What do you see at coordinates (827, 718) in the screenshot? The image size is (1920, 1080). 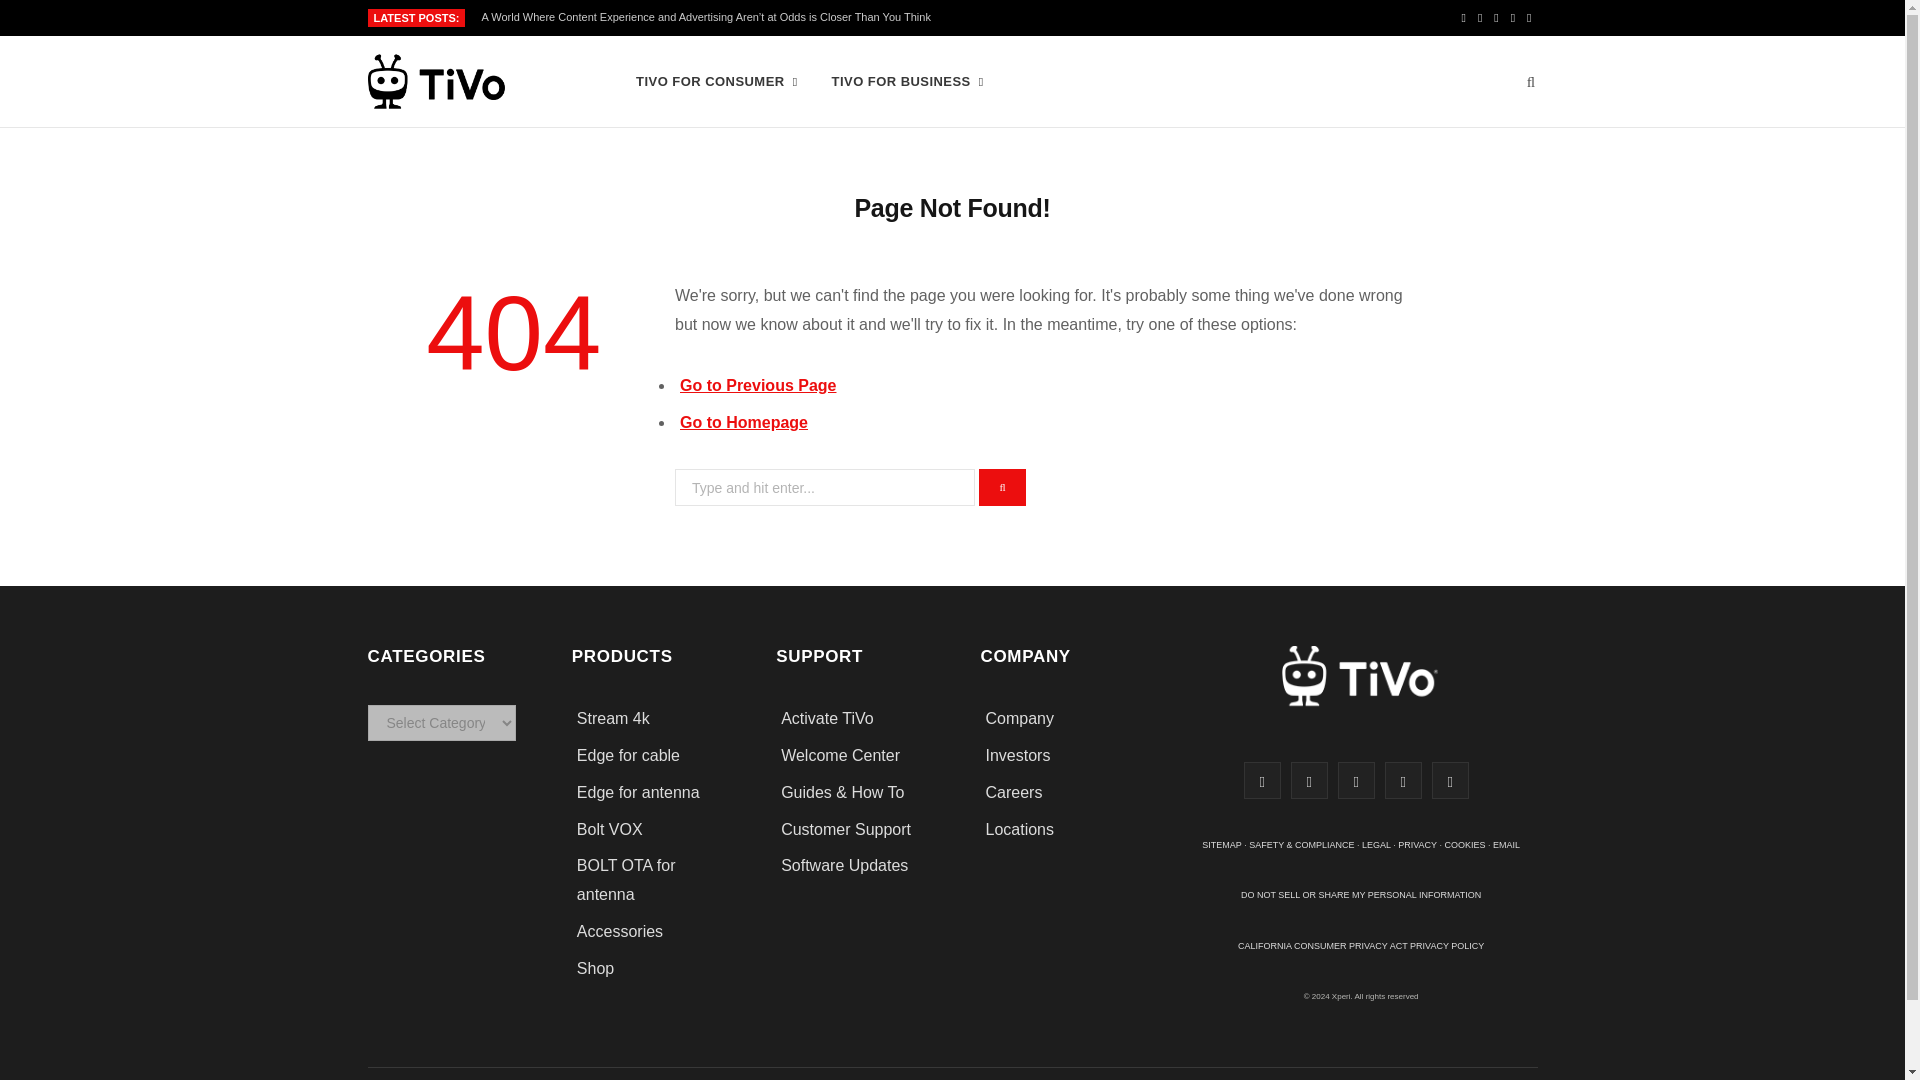 I see `Activate TiVo` at bounding box center [827, 718].